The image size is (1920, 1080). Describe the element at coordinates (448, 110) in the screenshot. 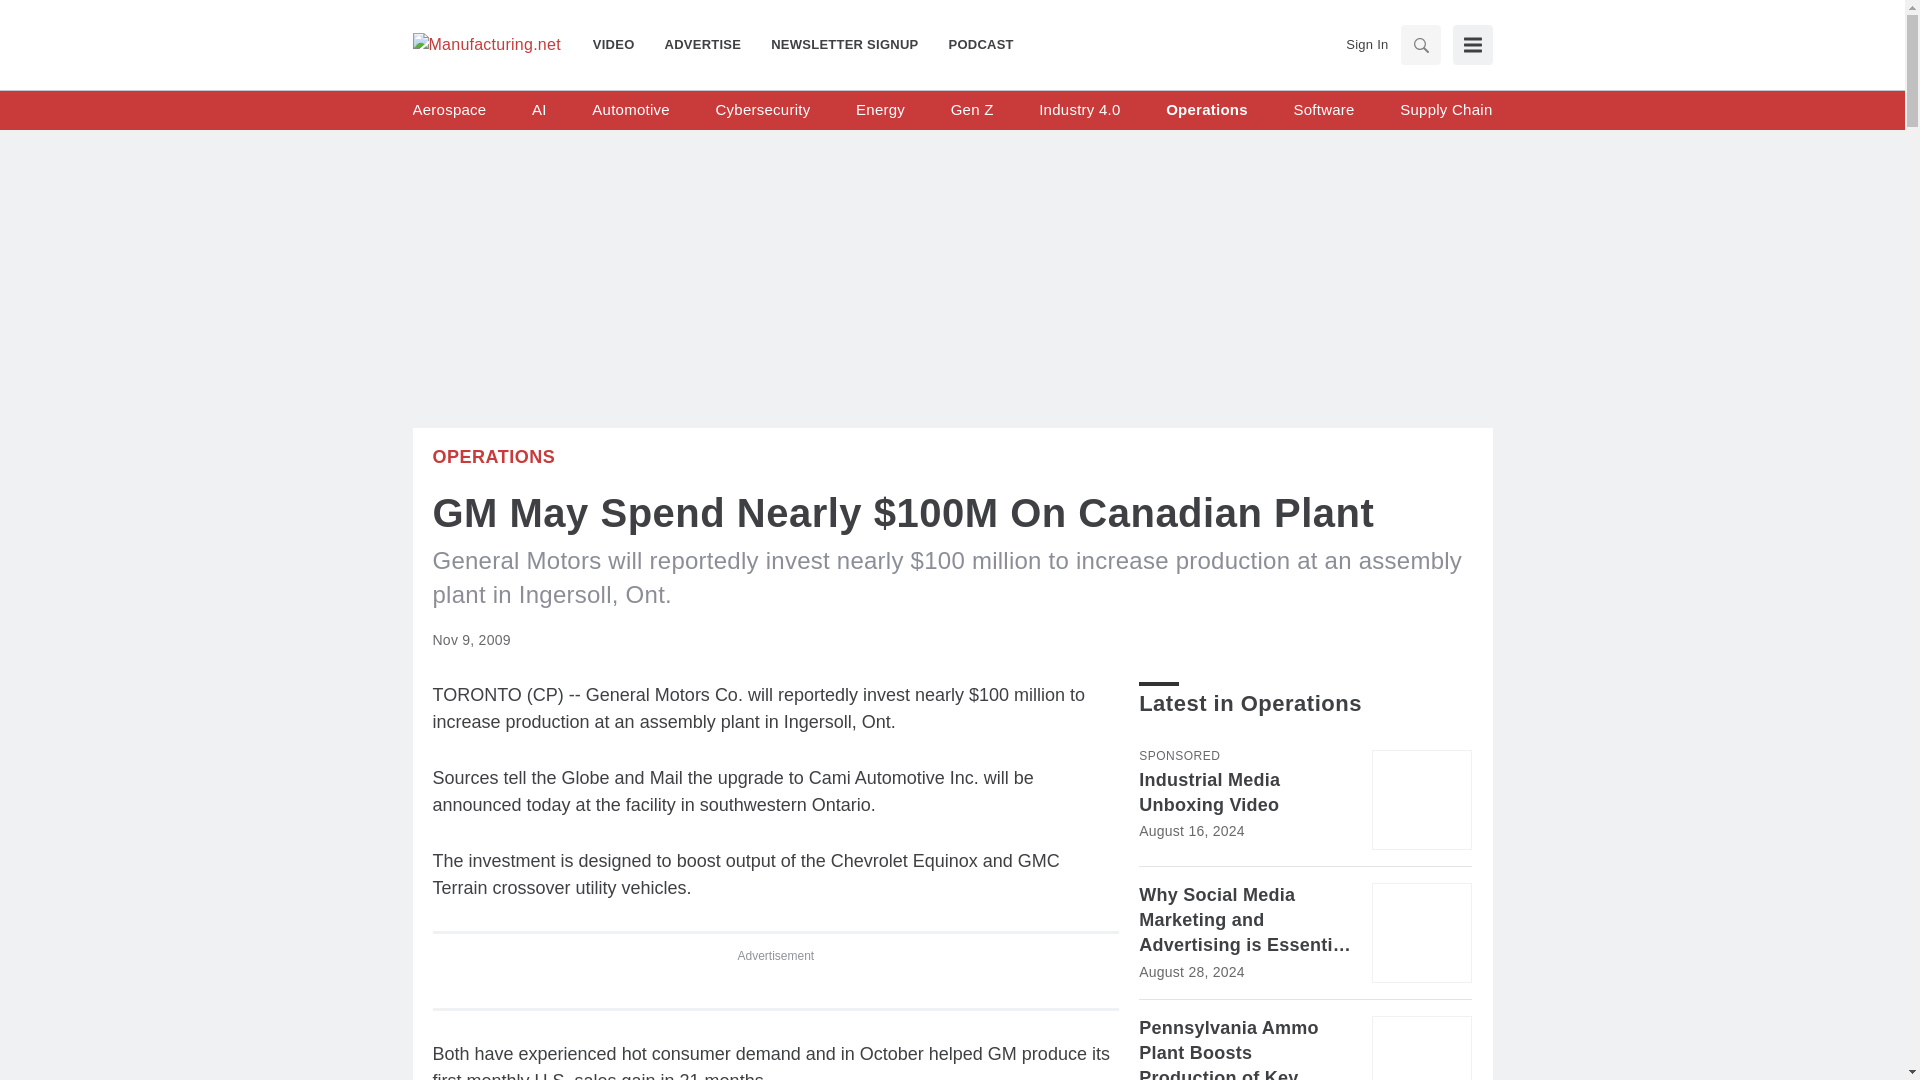

I see `Aerospace` at that location.